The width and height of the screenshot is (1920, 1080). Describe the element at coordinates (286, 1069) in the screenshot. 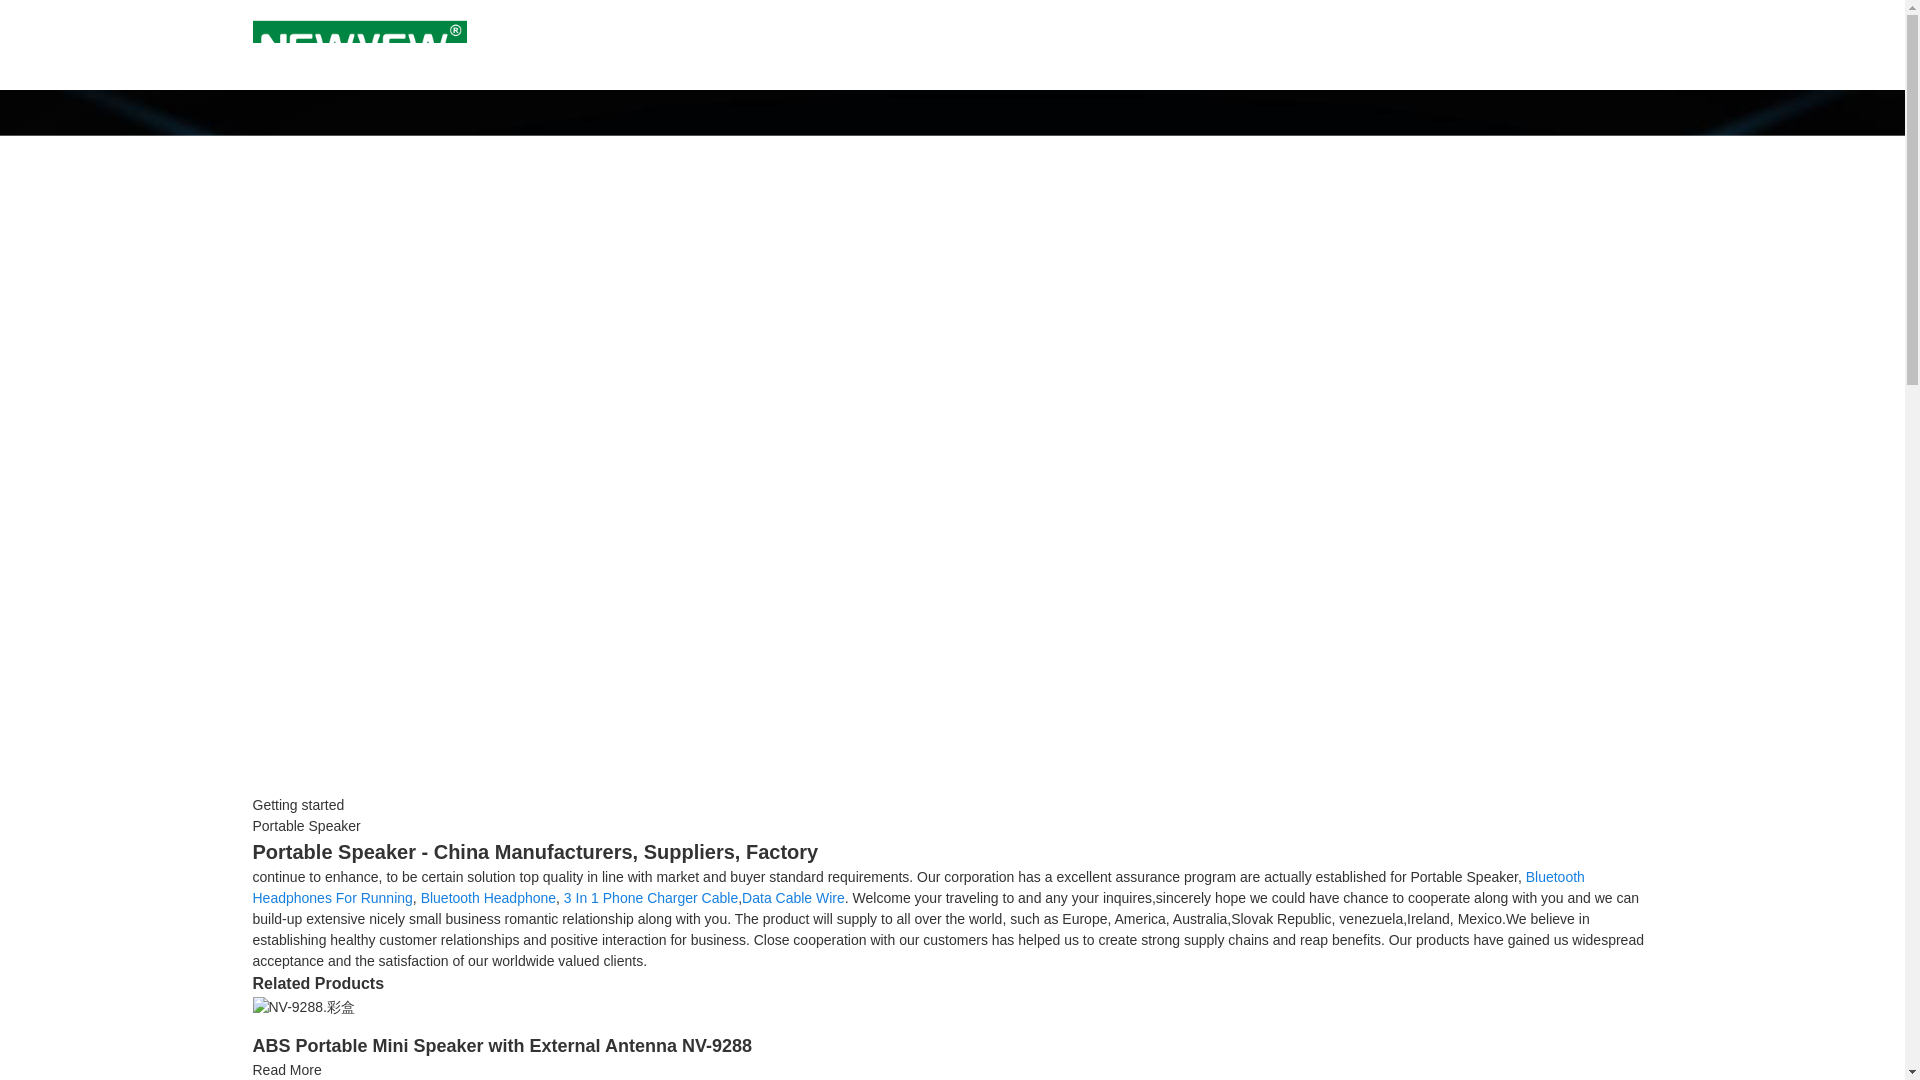

I see `ABS Portable Mini Speaker with External Antenna NV-9288` at that location.